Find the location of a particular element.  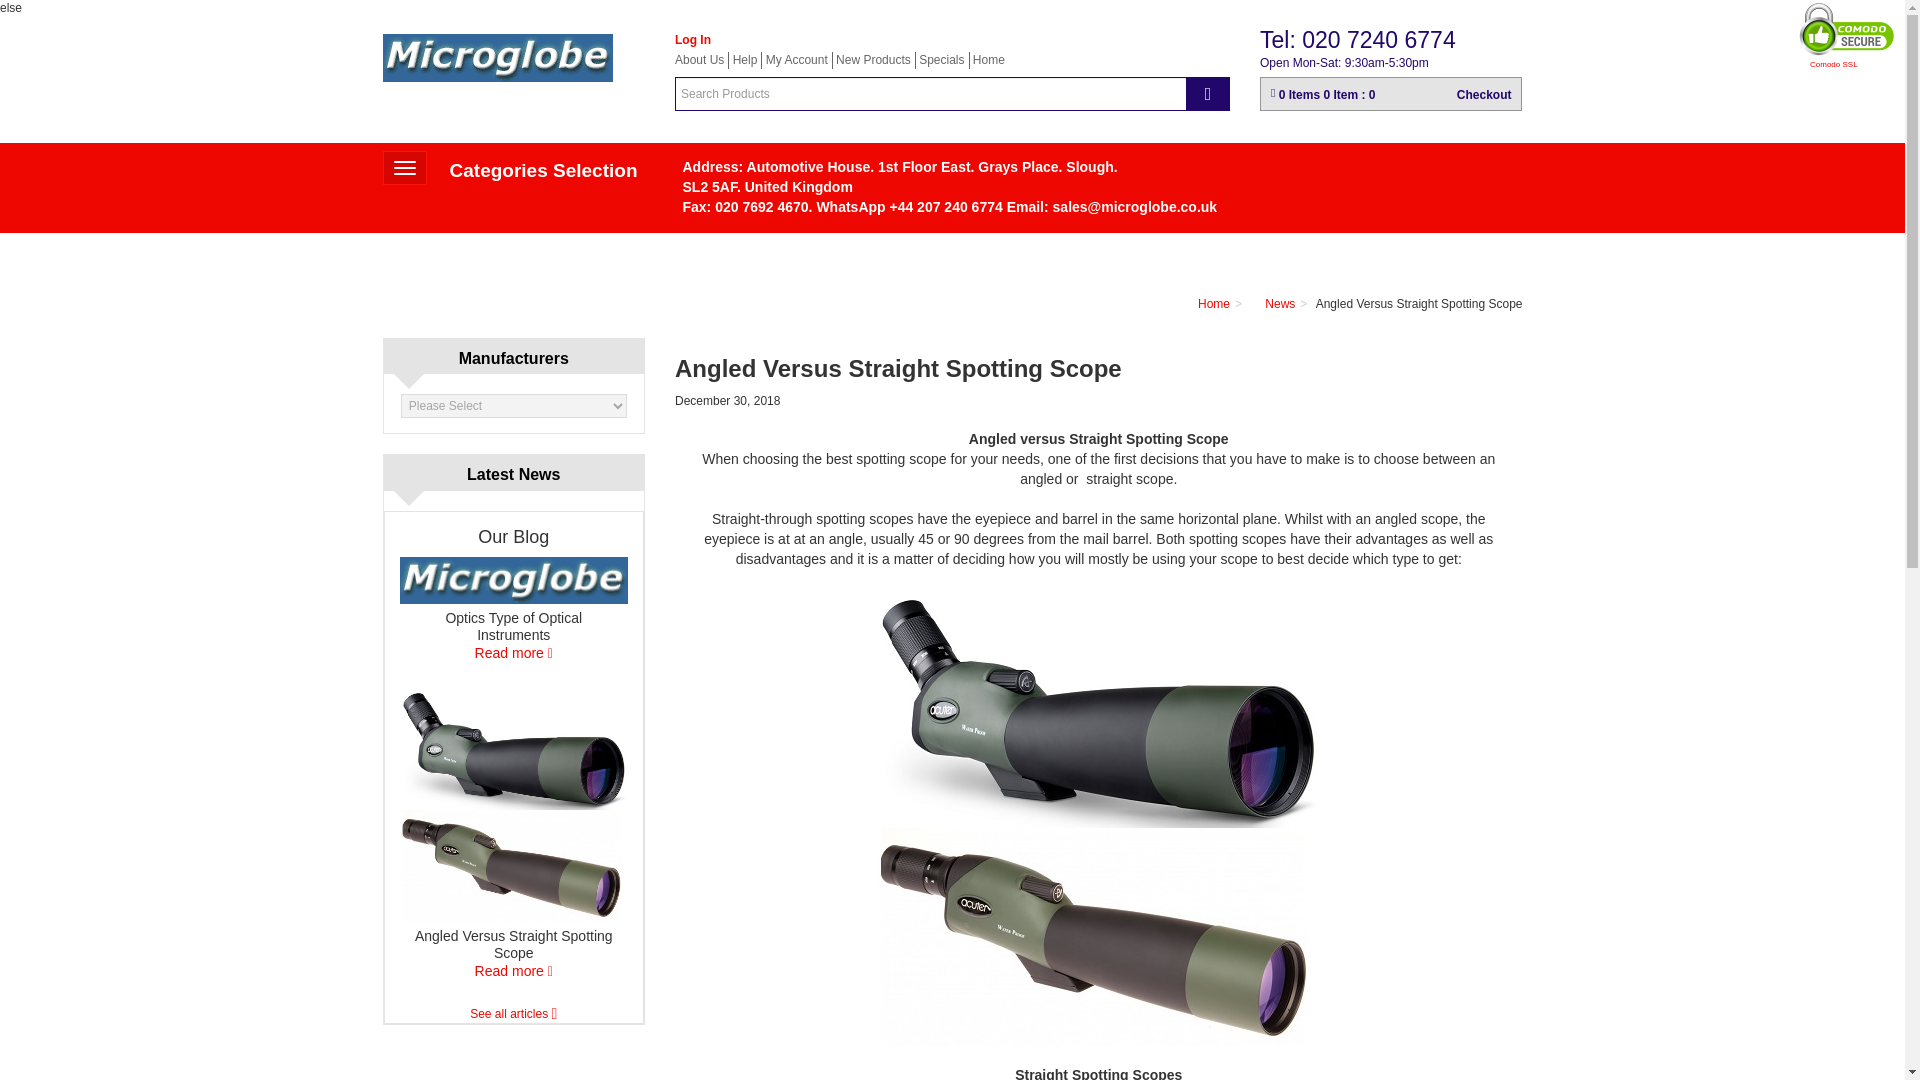

Open Mon-Sat: 9:30am-5:30pm is located at coordinates (497, 58).